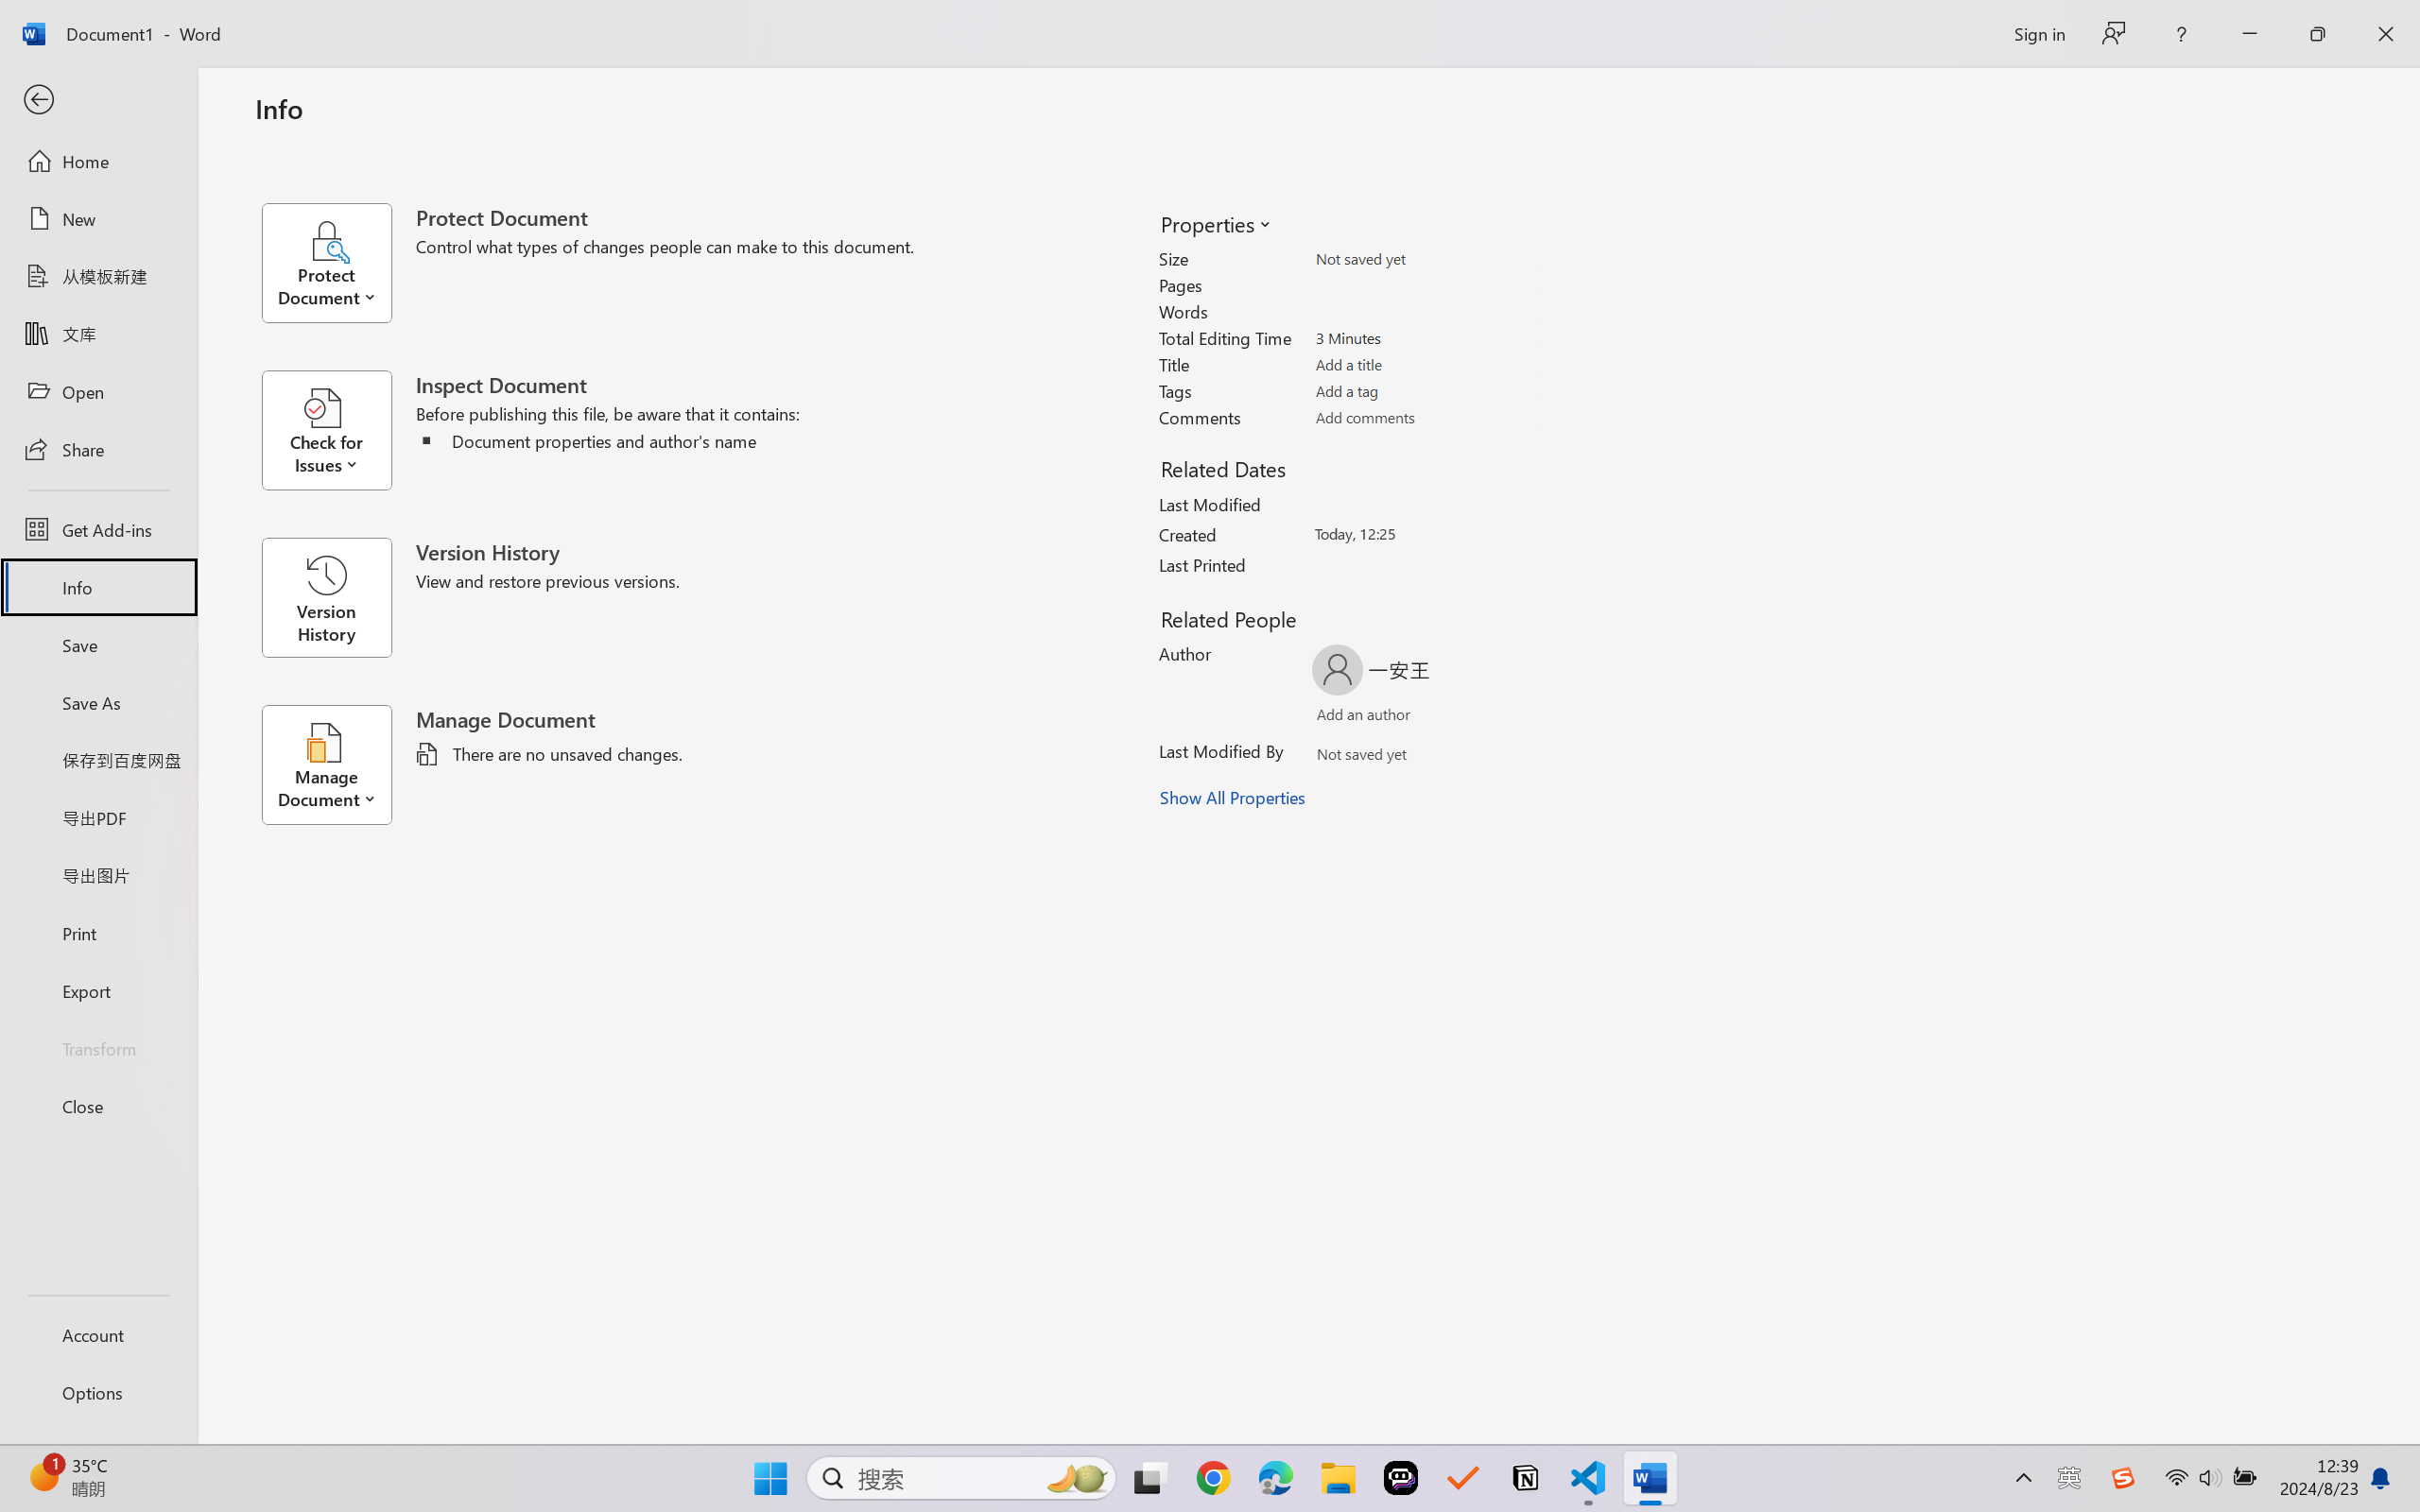  What do you see at coordinates (1294, 237) in the screenshot?
I see `Install` at bounding box center [1294, 237].